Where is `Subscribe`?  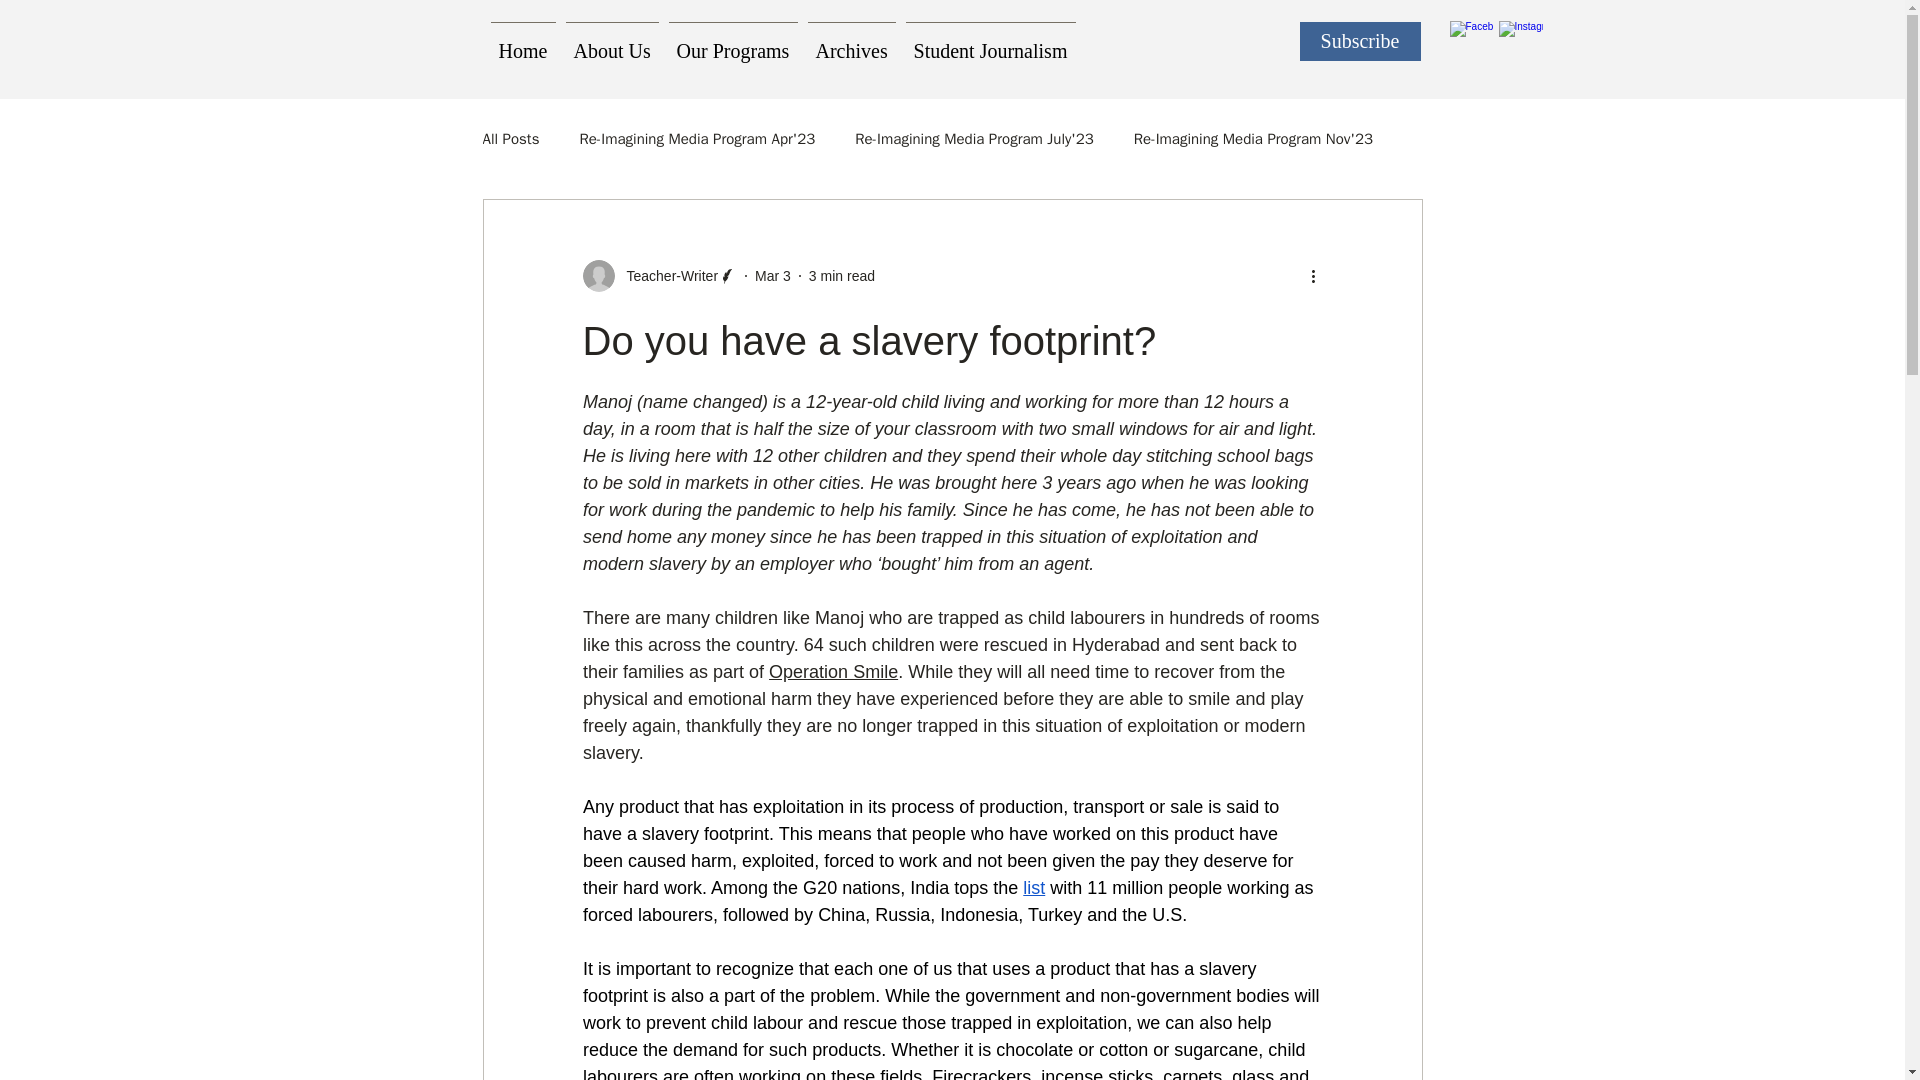
Subscribe is located at coordinates (1360, 40).